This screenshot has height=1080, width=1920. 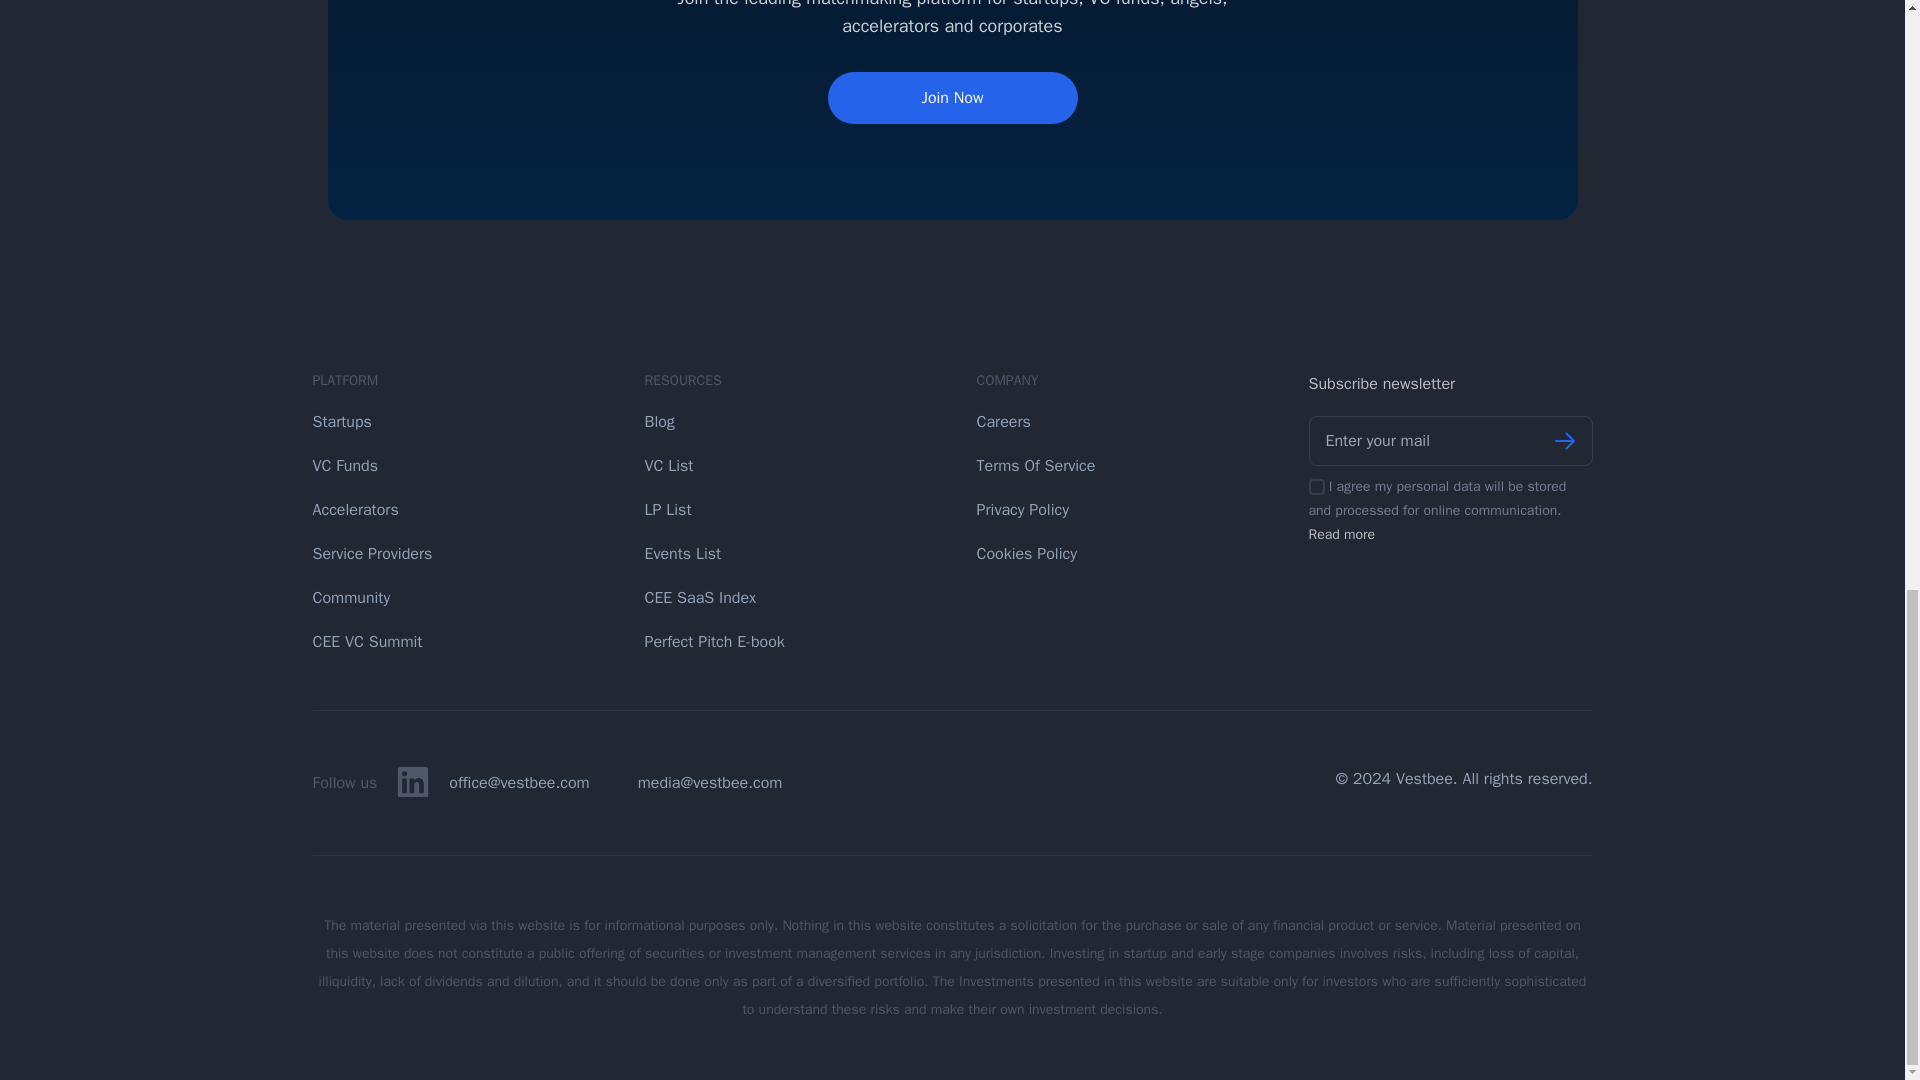 I want to click on VC Funds, so click(x=454, y=464).